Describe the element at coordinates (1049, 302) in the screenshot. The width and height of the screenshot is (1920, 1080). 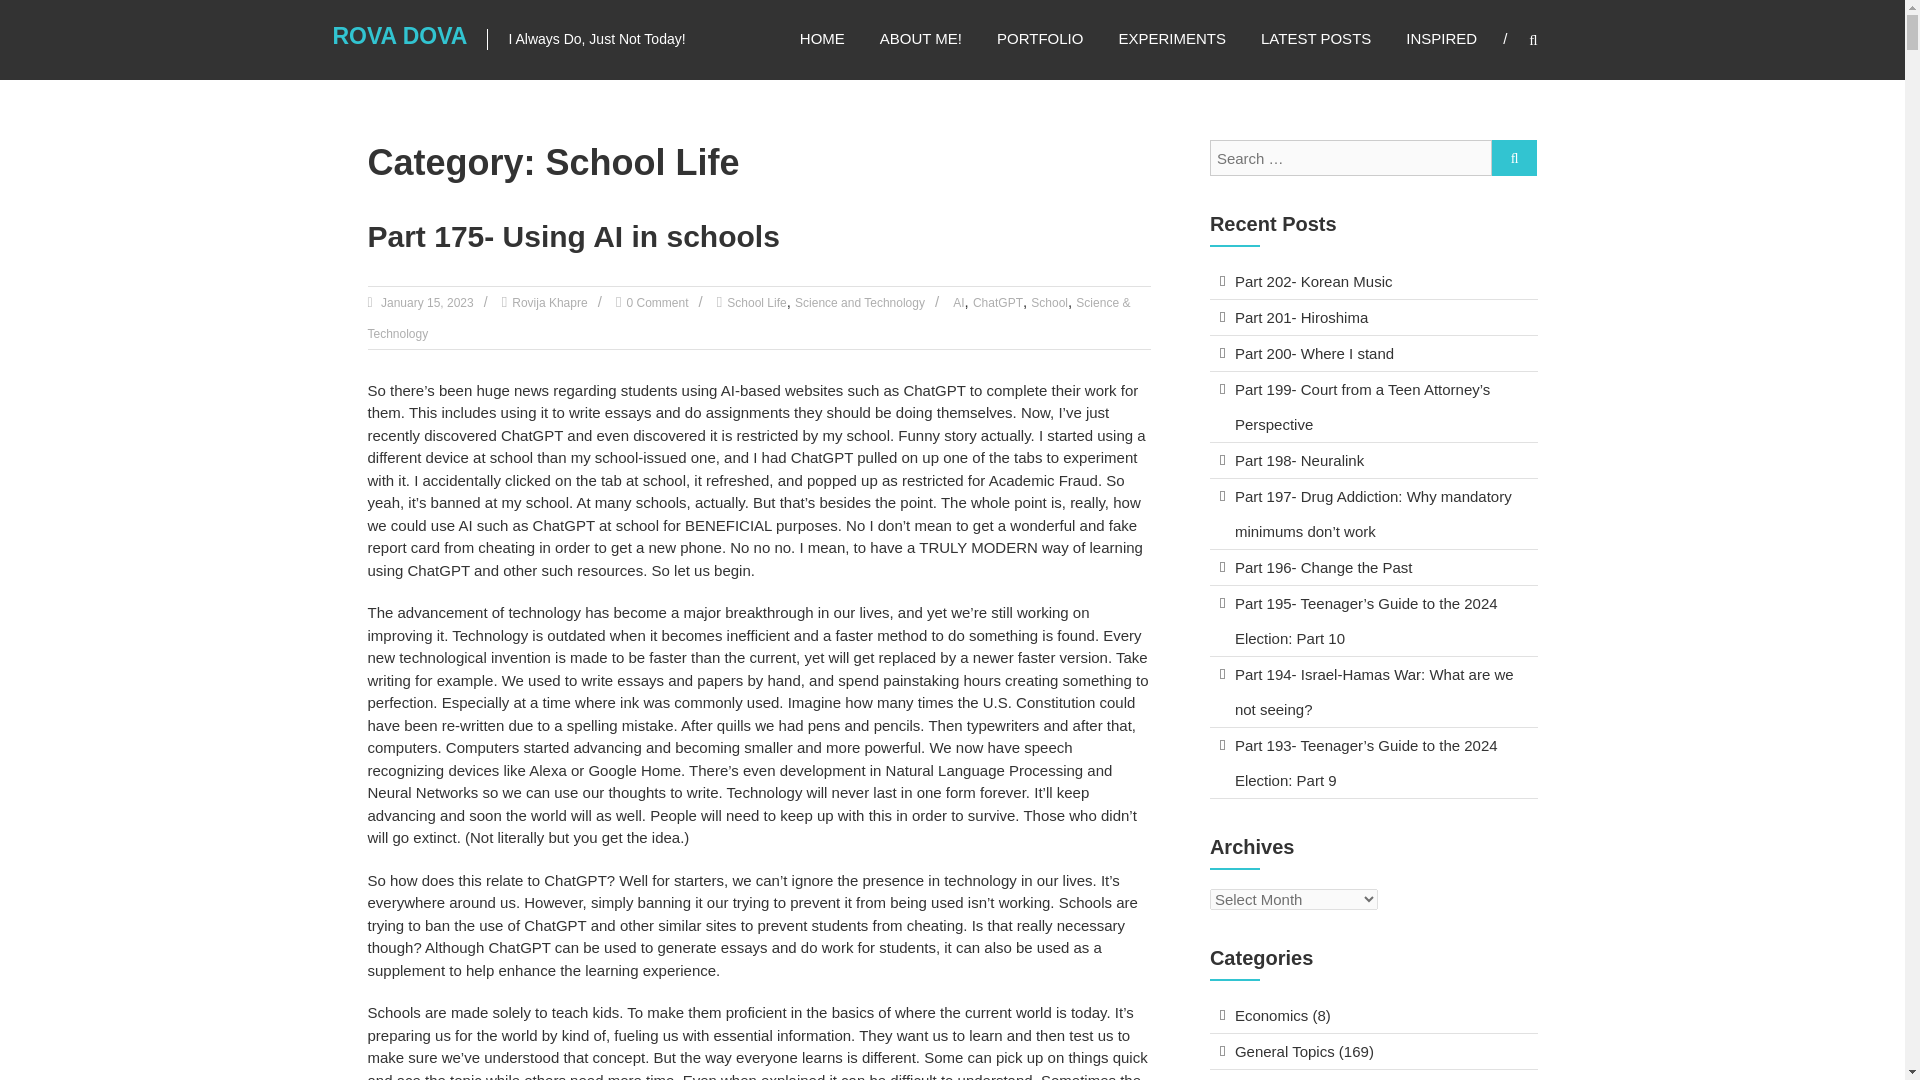
I see `School` at that location.